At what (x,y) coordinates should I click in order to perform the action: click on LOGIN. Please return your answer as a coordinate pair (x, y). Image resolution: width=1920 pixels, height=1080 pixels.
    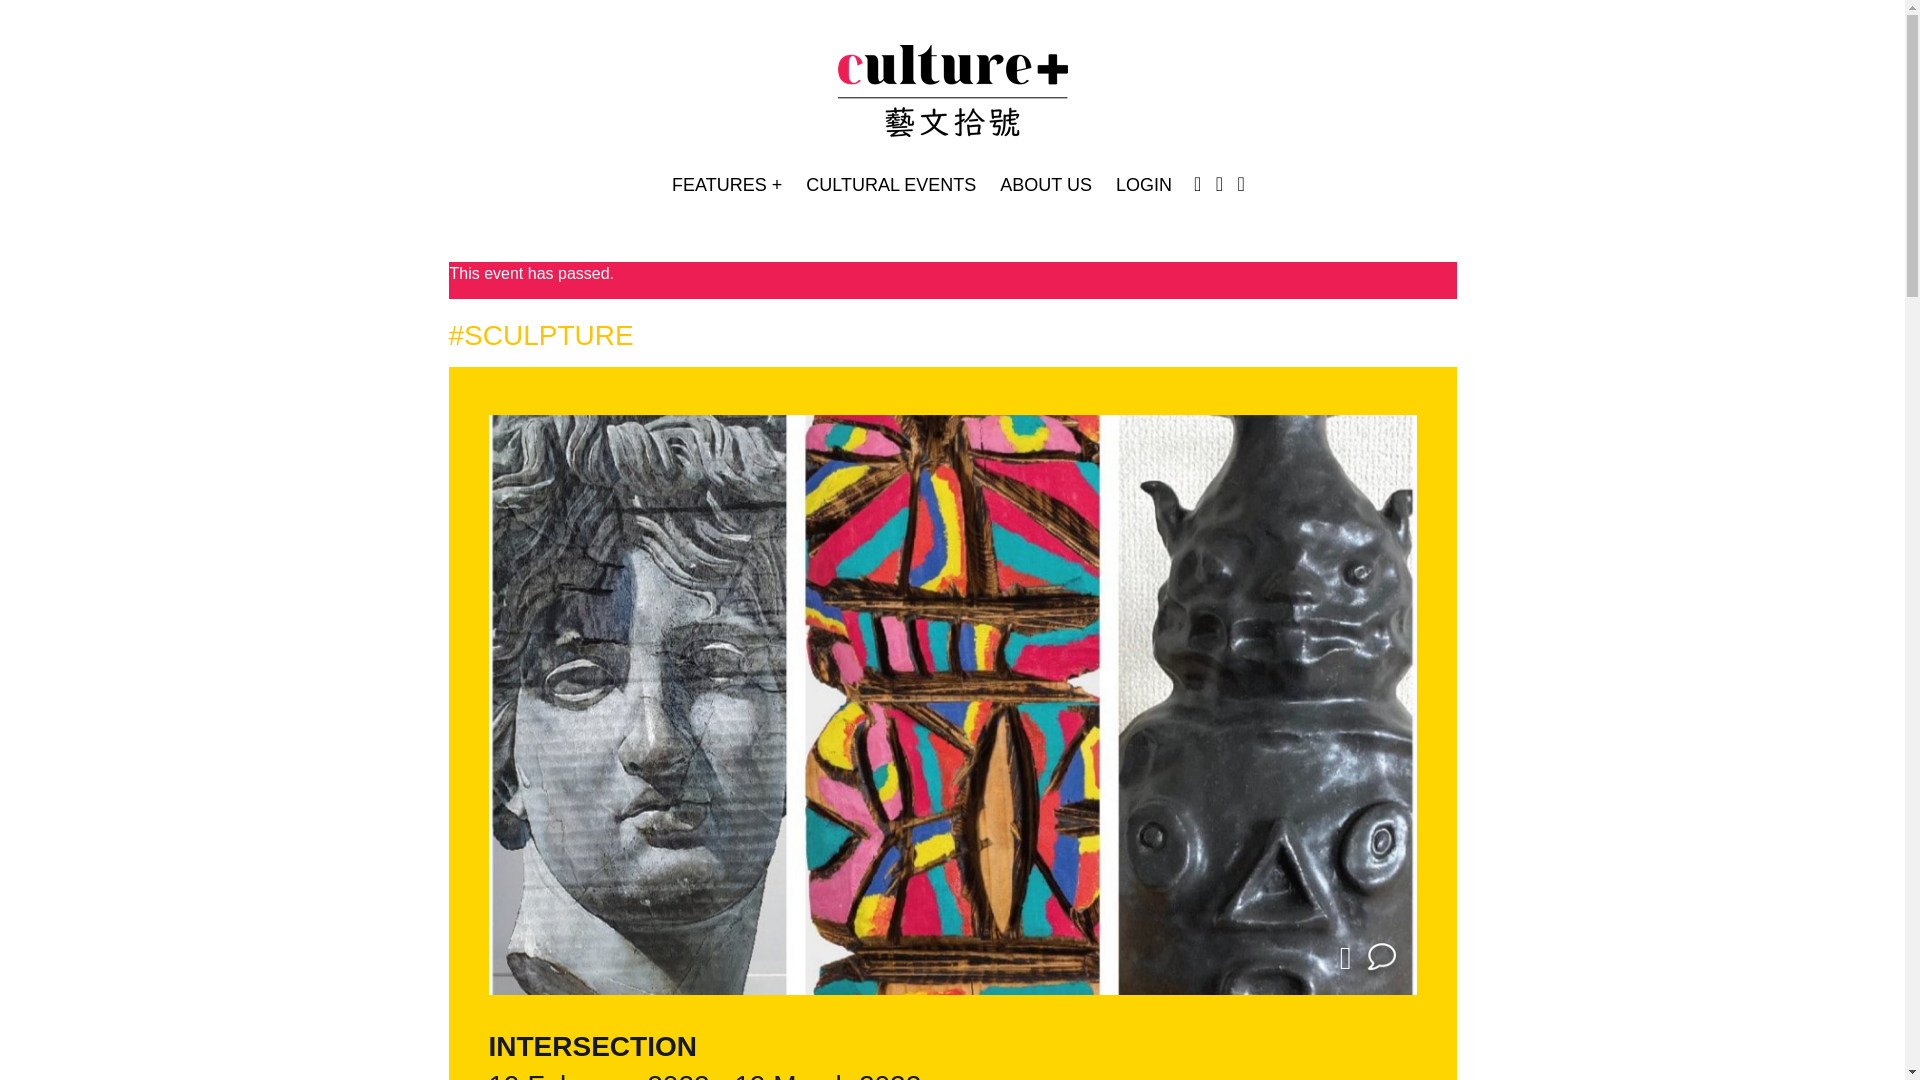
    Looking at the image, I should click on (1144, 186).